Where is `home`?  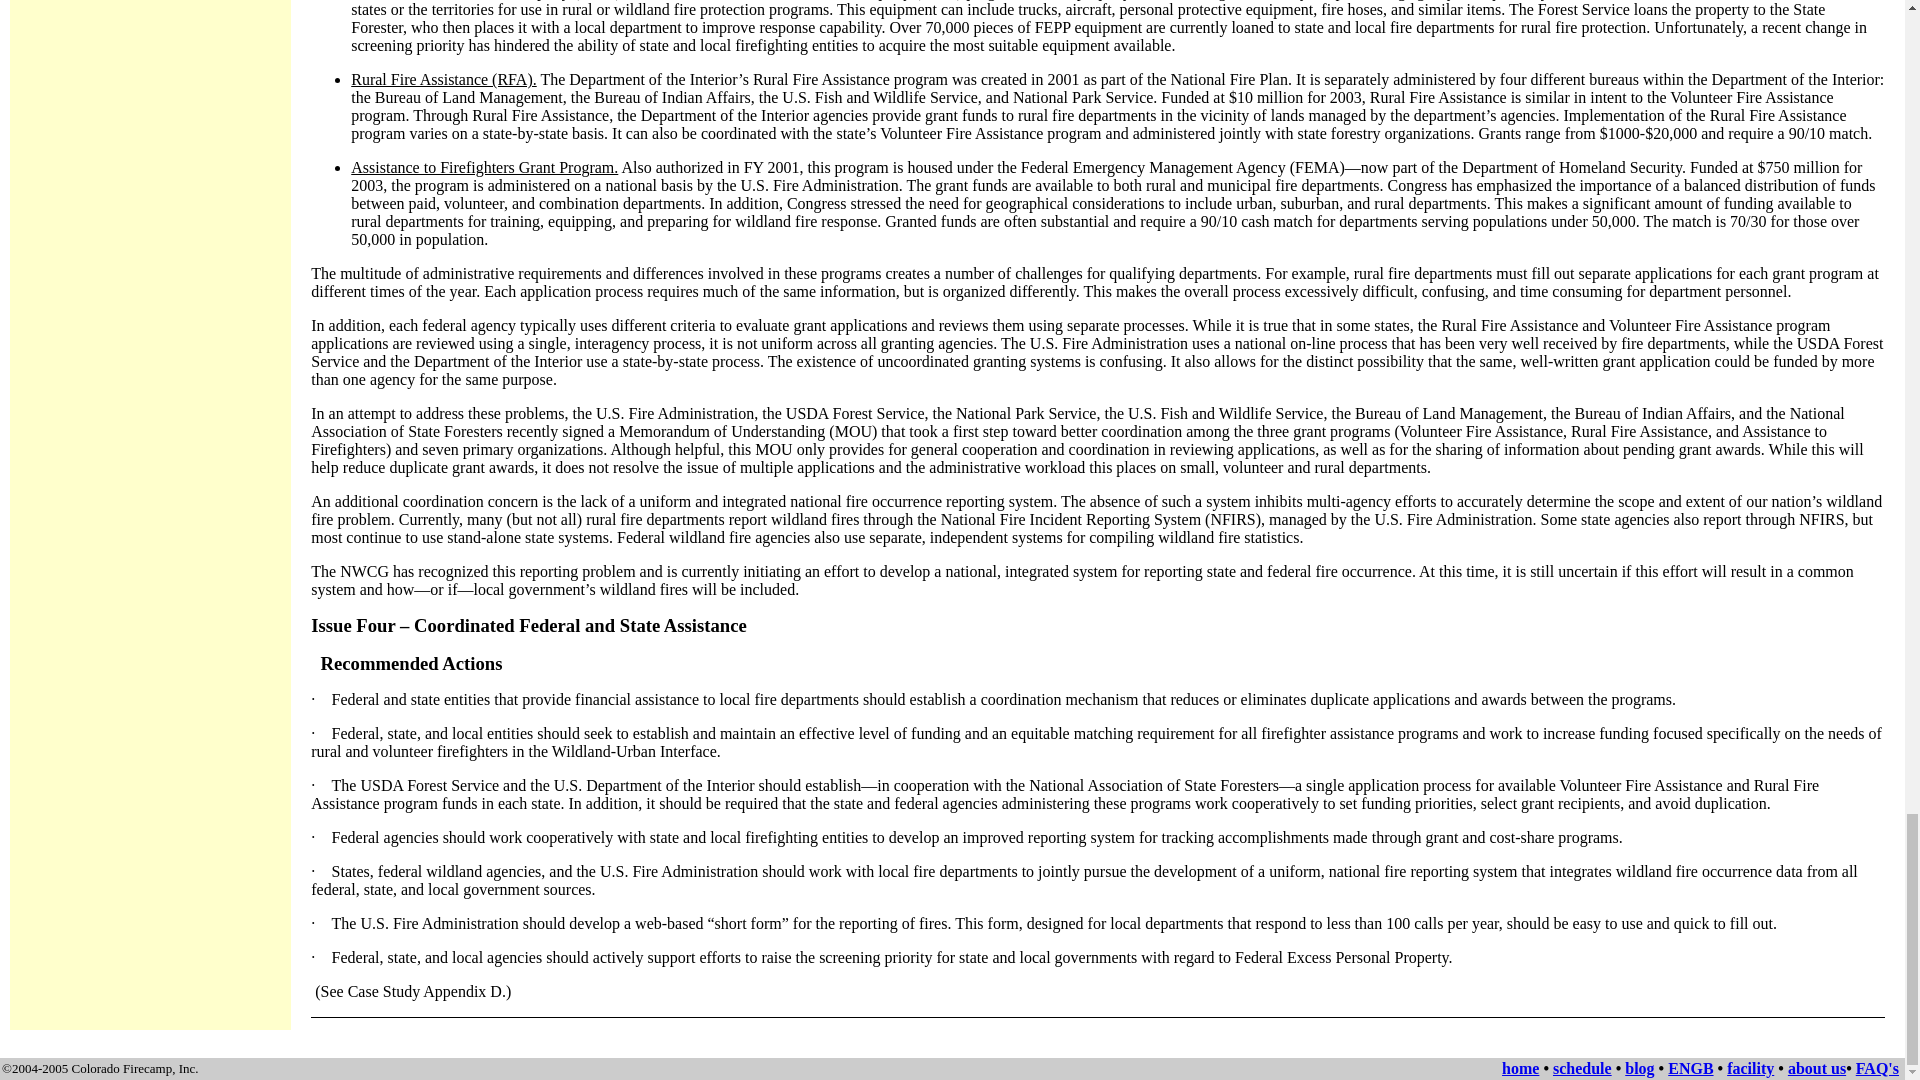
home is located at coordinates (1520, 1068).